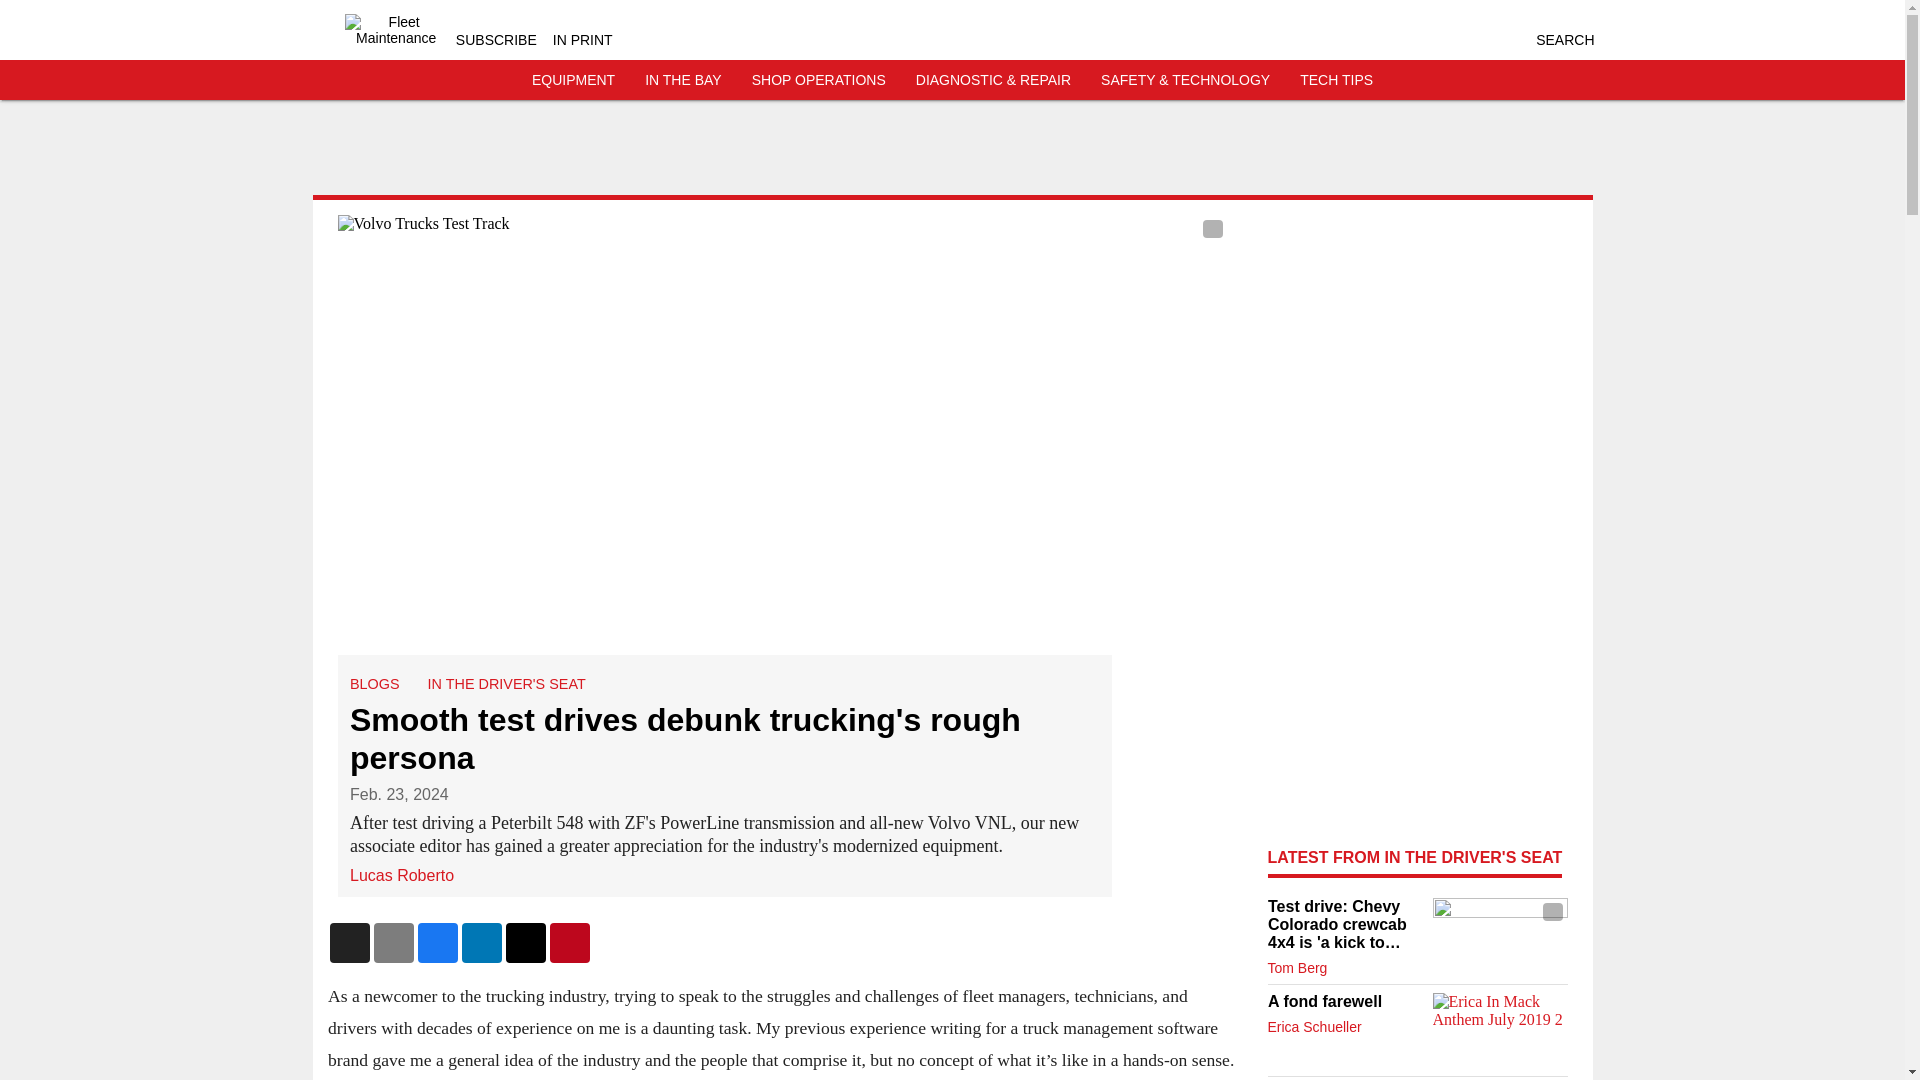  Describe the element at coordinates (683, 80) in the screenshot. I see `IN THE BAY` at that location.